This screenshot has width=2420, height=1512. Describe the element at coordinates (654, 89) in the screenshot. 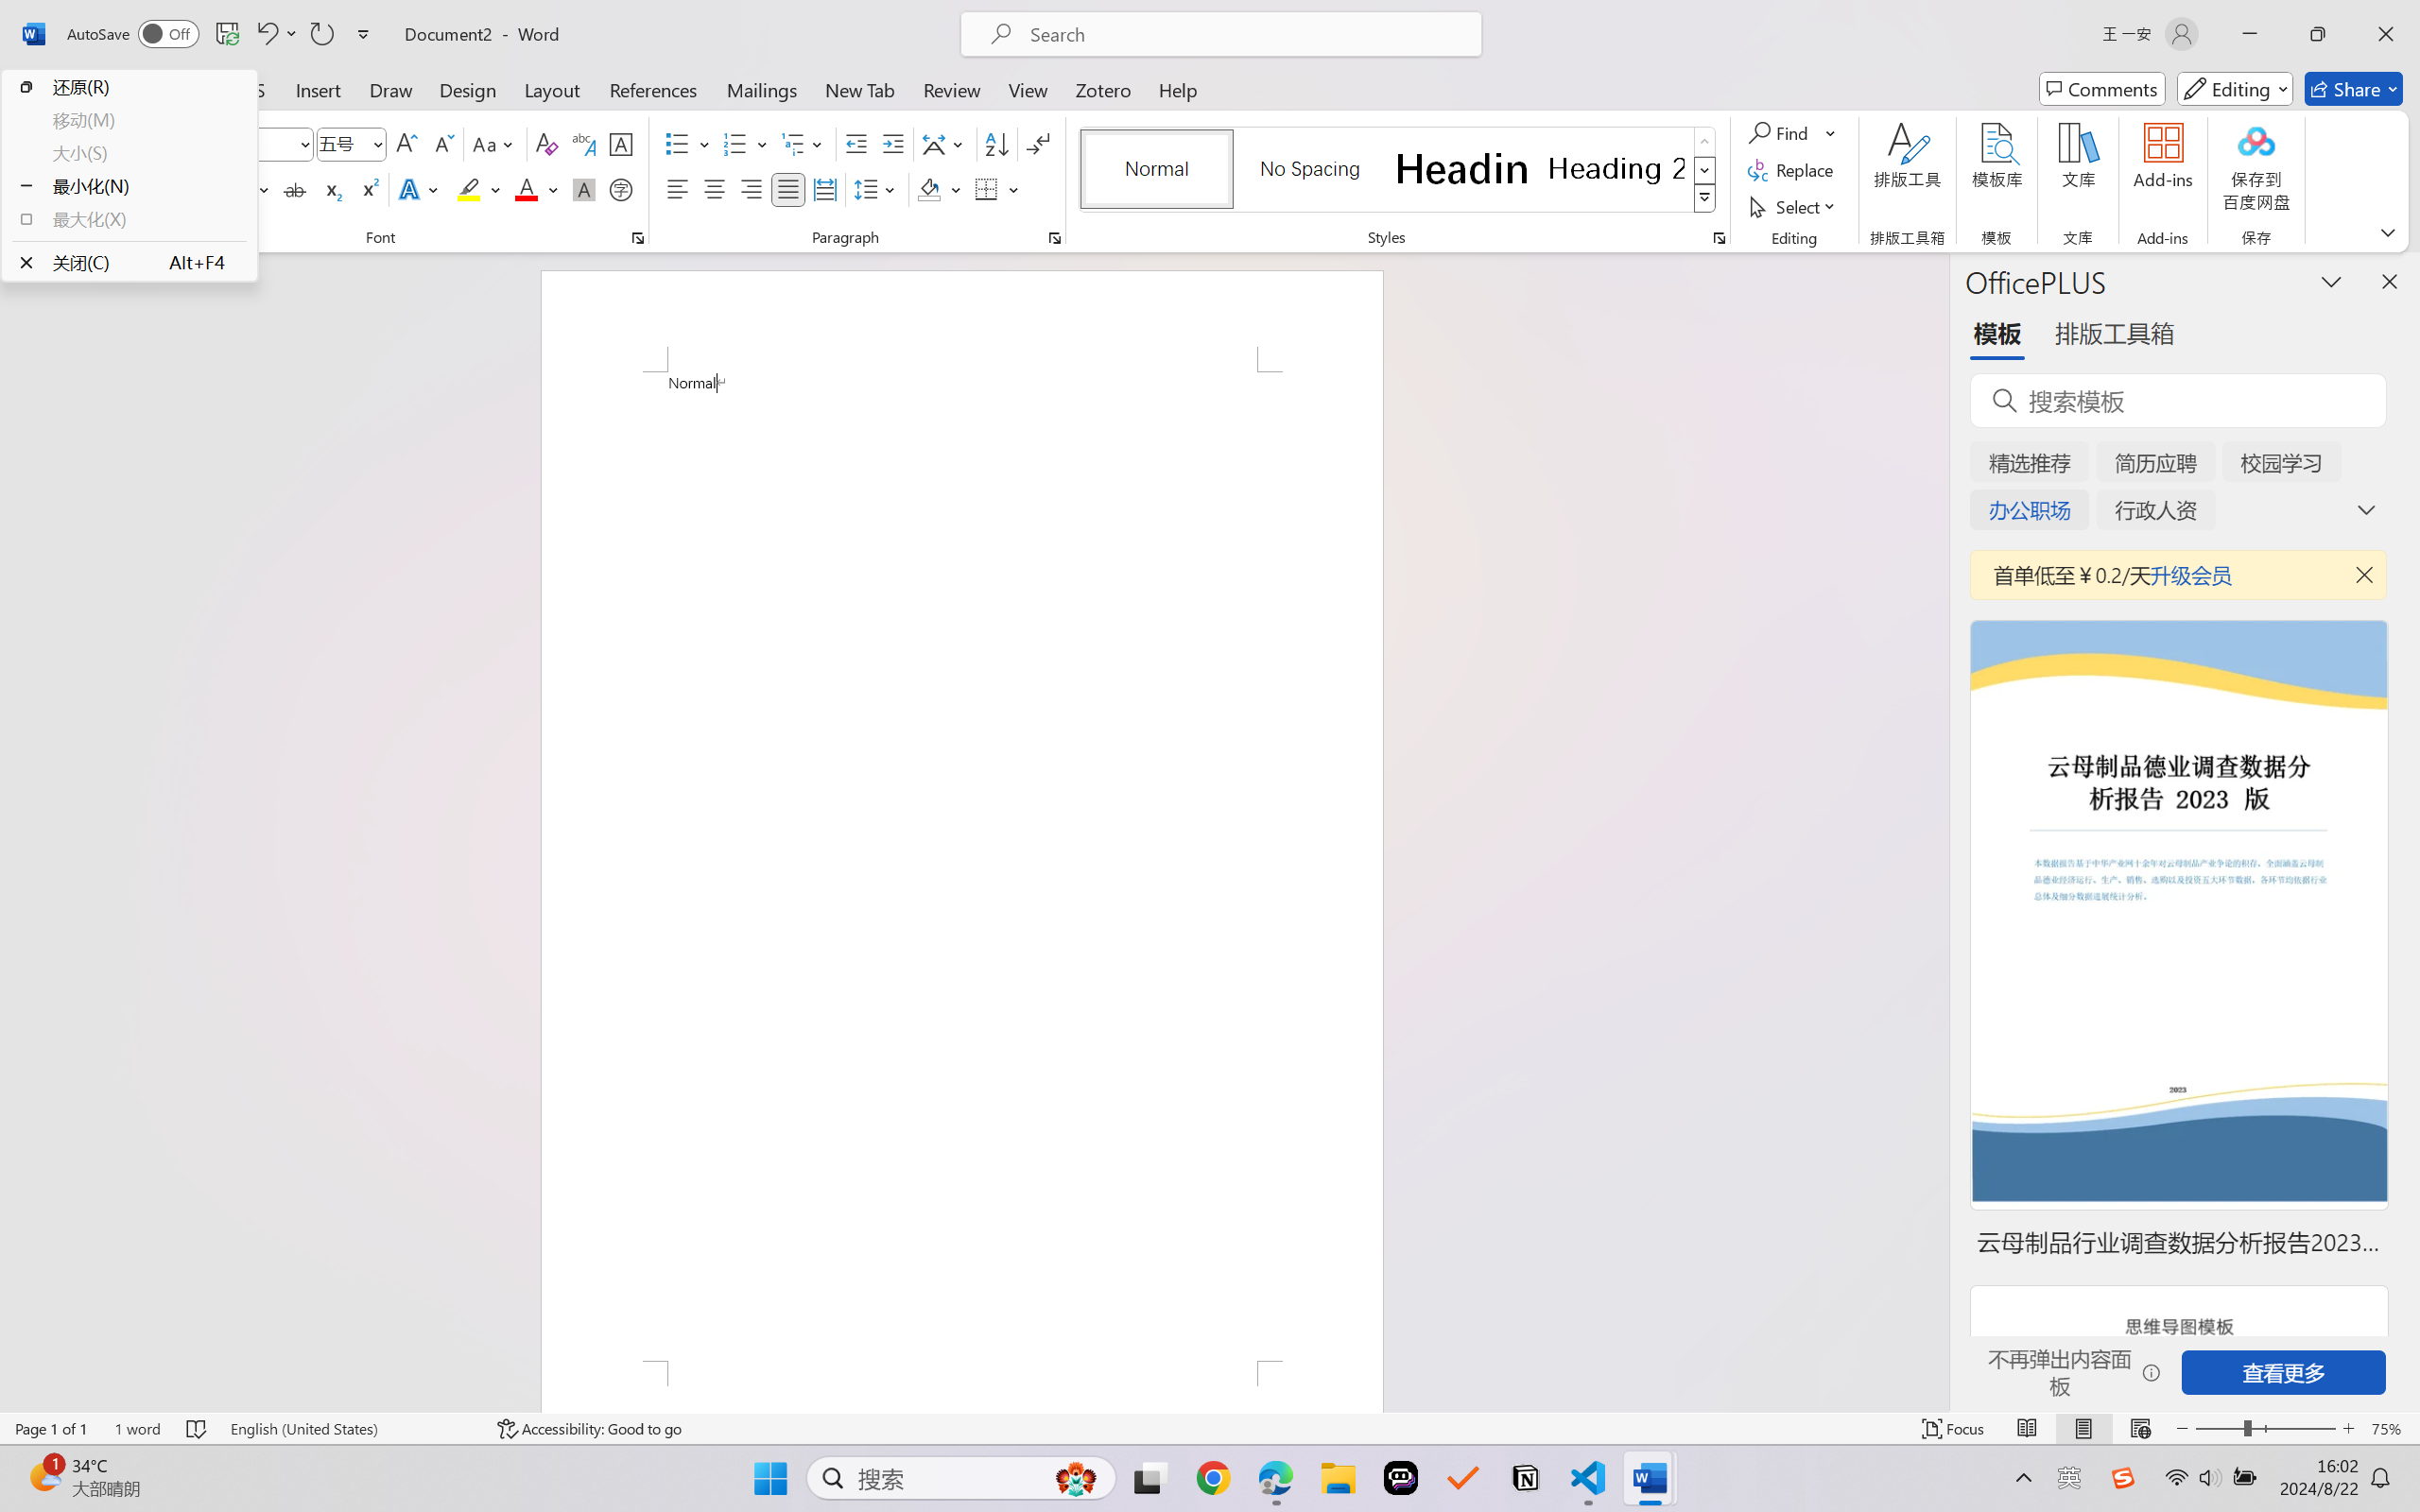

I see `References` at that location.